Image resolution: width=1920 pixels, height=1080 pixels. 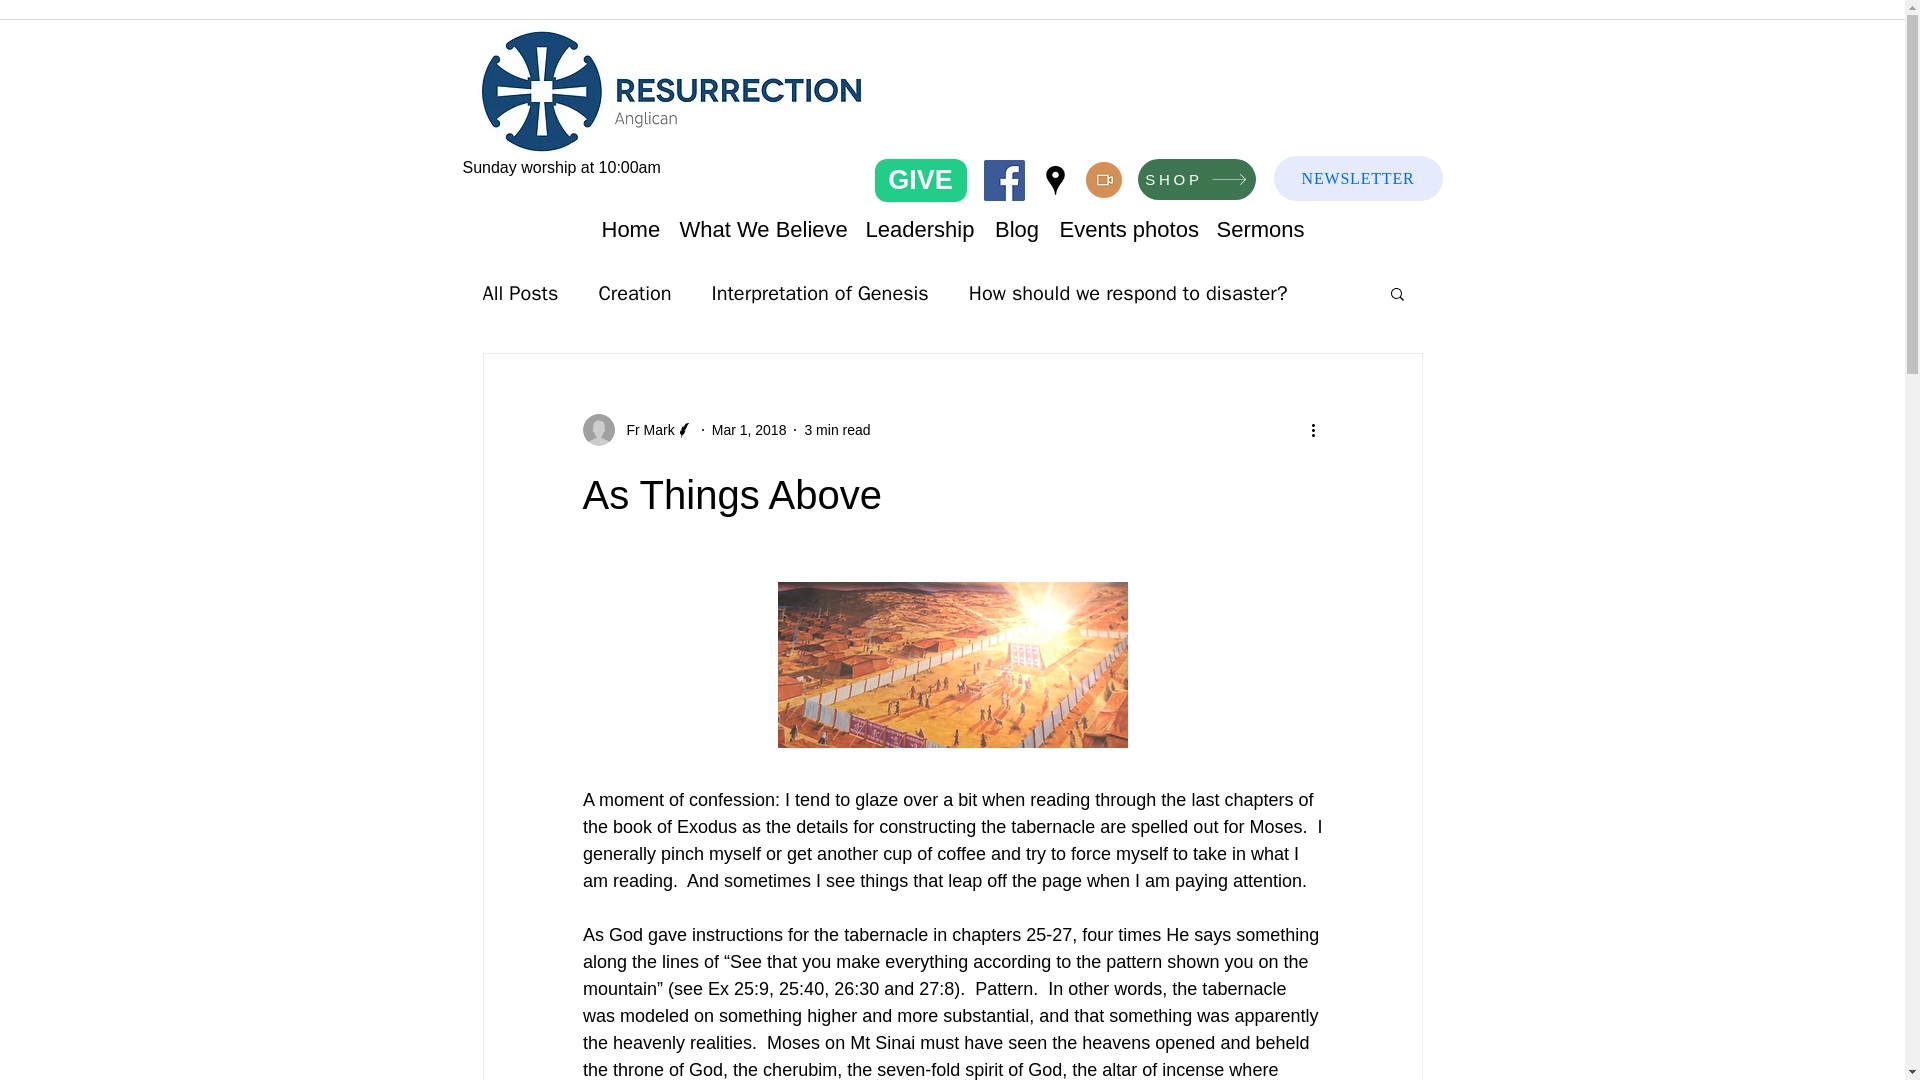 I want to click on Mar 1, 2018, so click(x=750, y=430).